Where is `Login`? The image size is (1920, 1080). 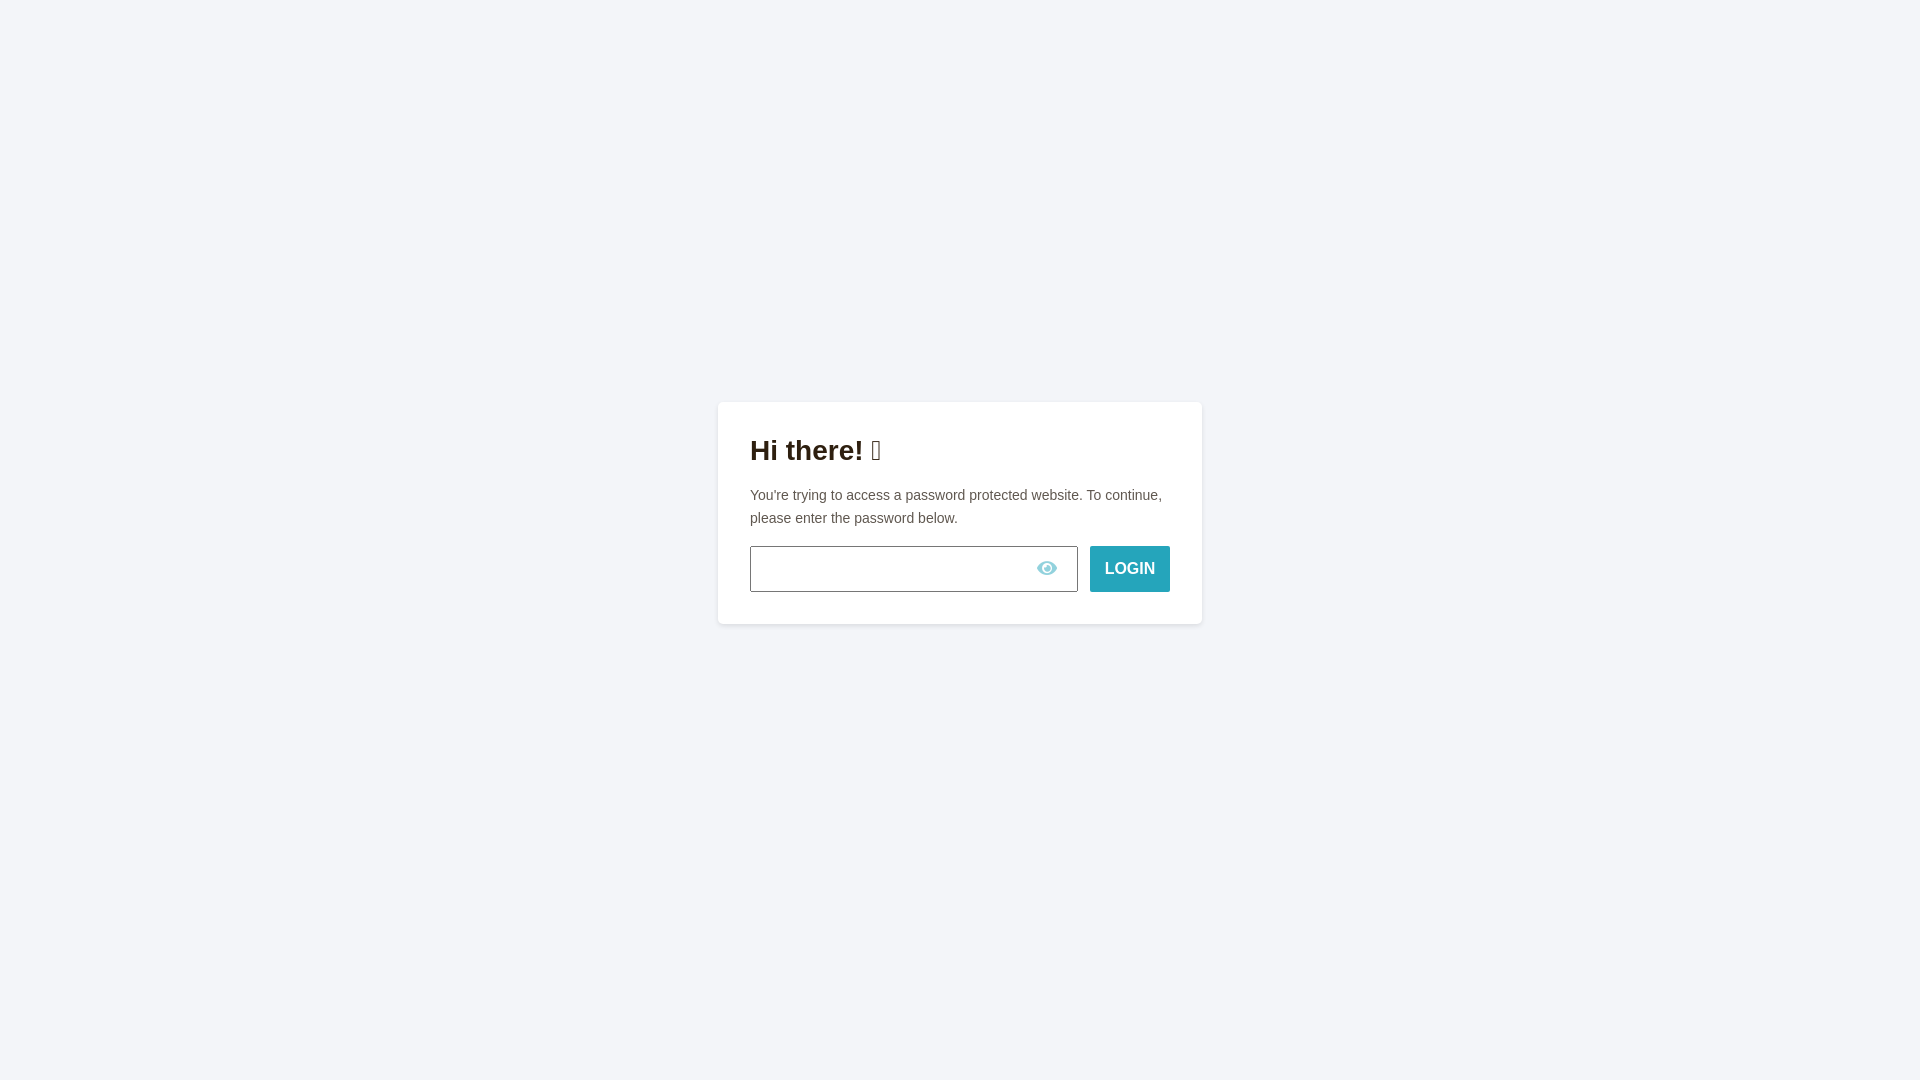 Login is located at coordinates (1130, 569).